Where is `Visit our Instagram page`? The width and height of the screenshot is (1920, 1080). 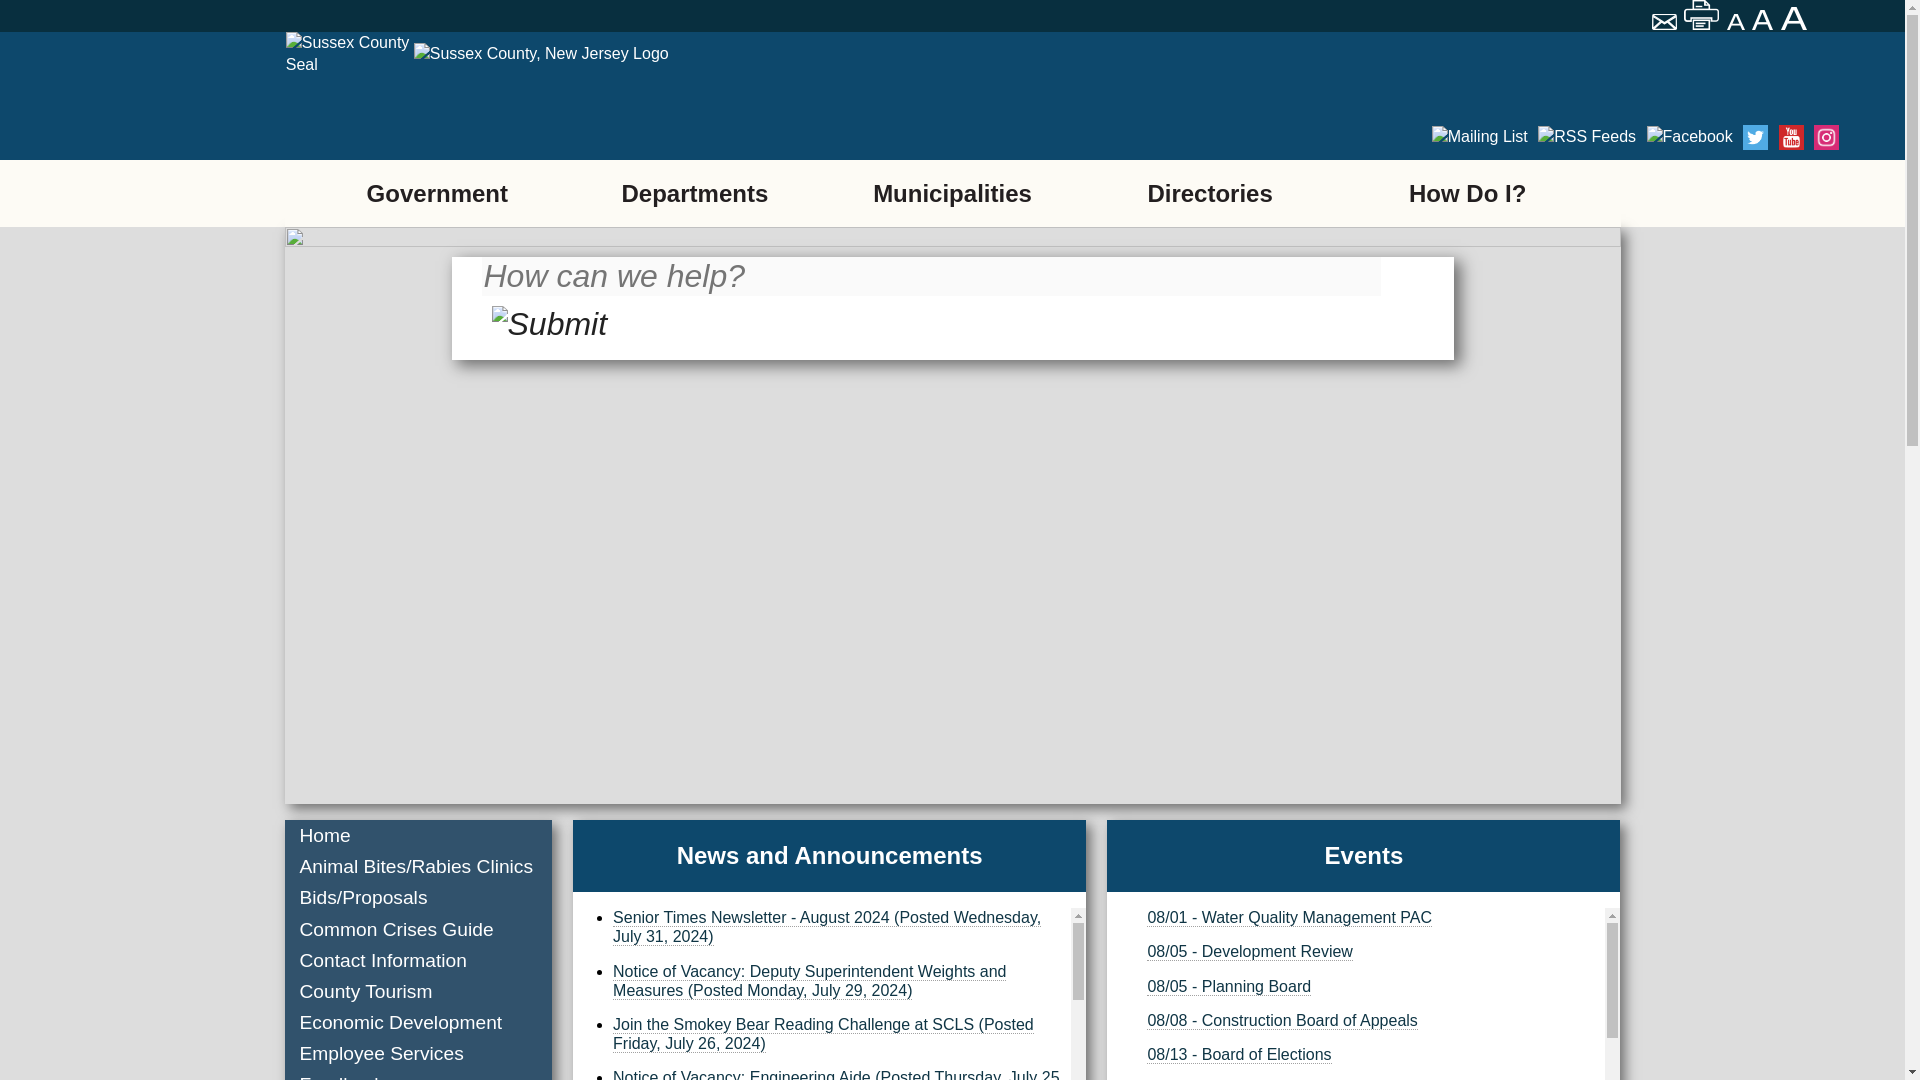 Visit our Instagram page is located at coordinates (1826, 138).